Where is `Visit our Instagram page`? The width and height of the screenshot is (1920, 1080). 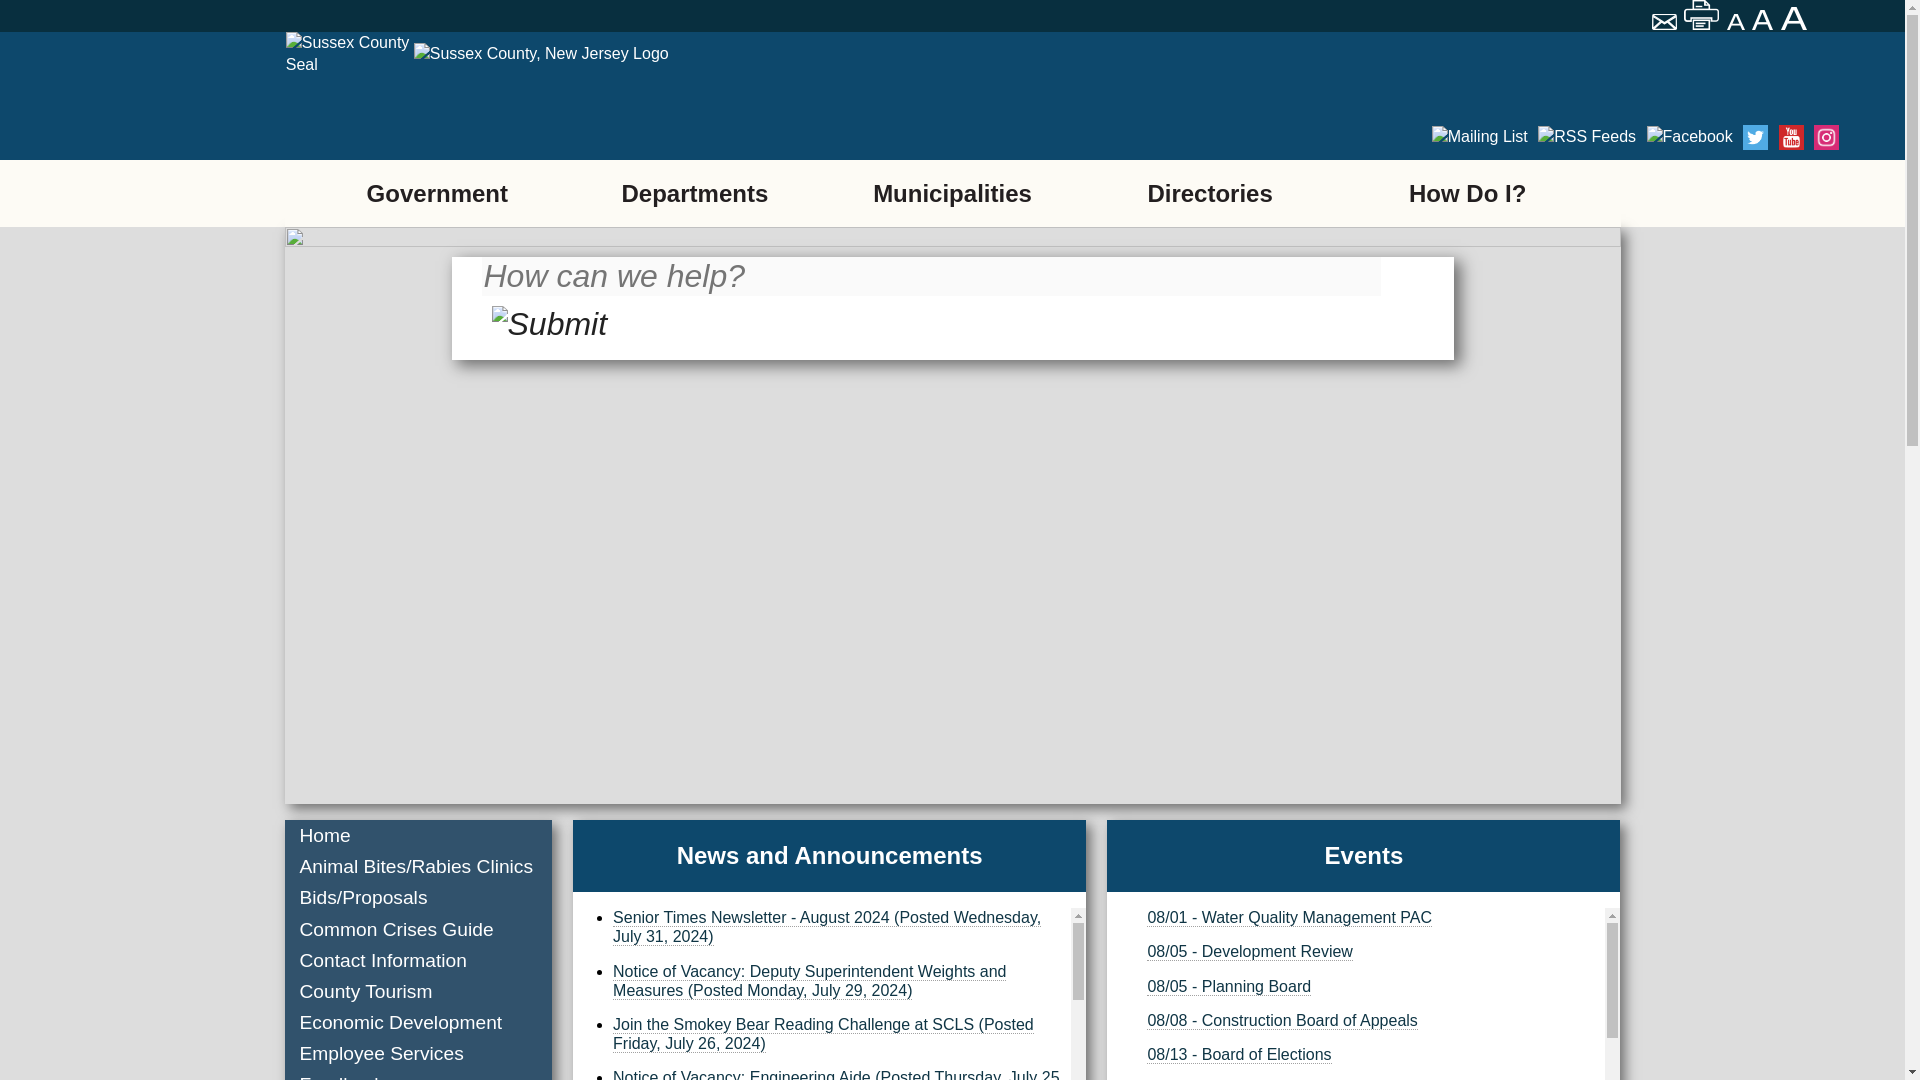 Visit our Instagram page is located at coordinates (1826, 138).